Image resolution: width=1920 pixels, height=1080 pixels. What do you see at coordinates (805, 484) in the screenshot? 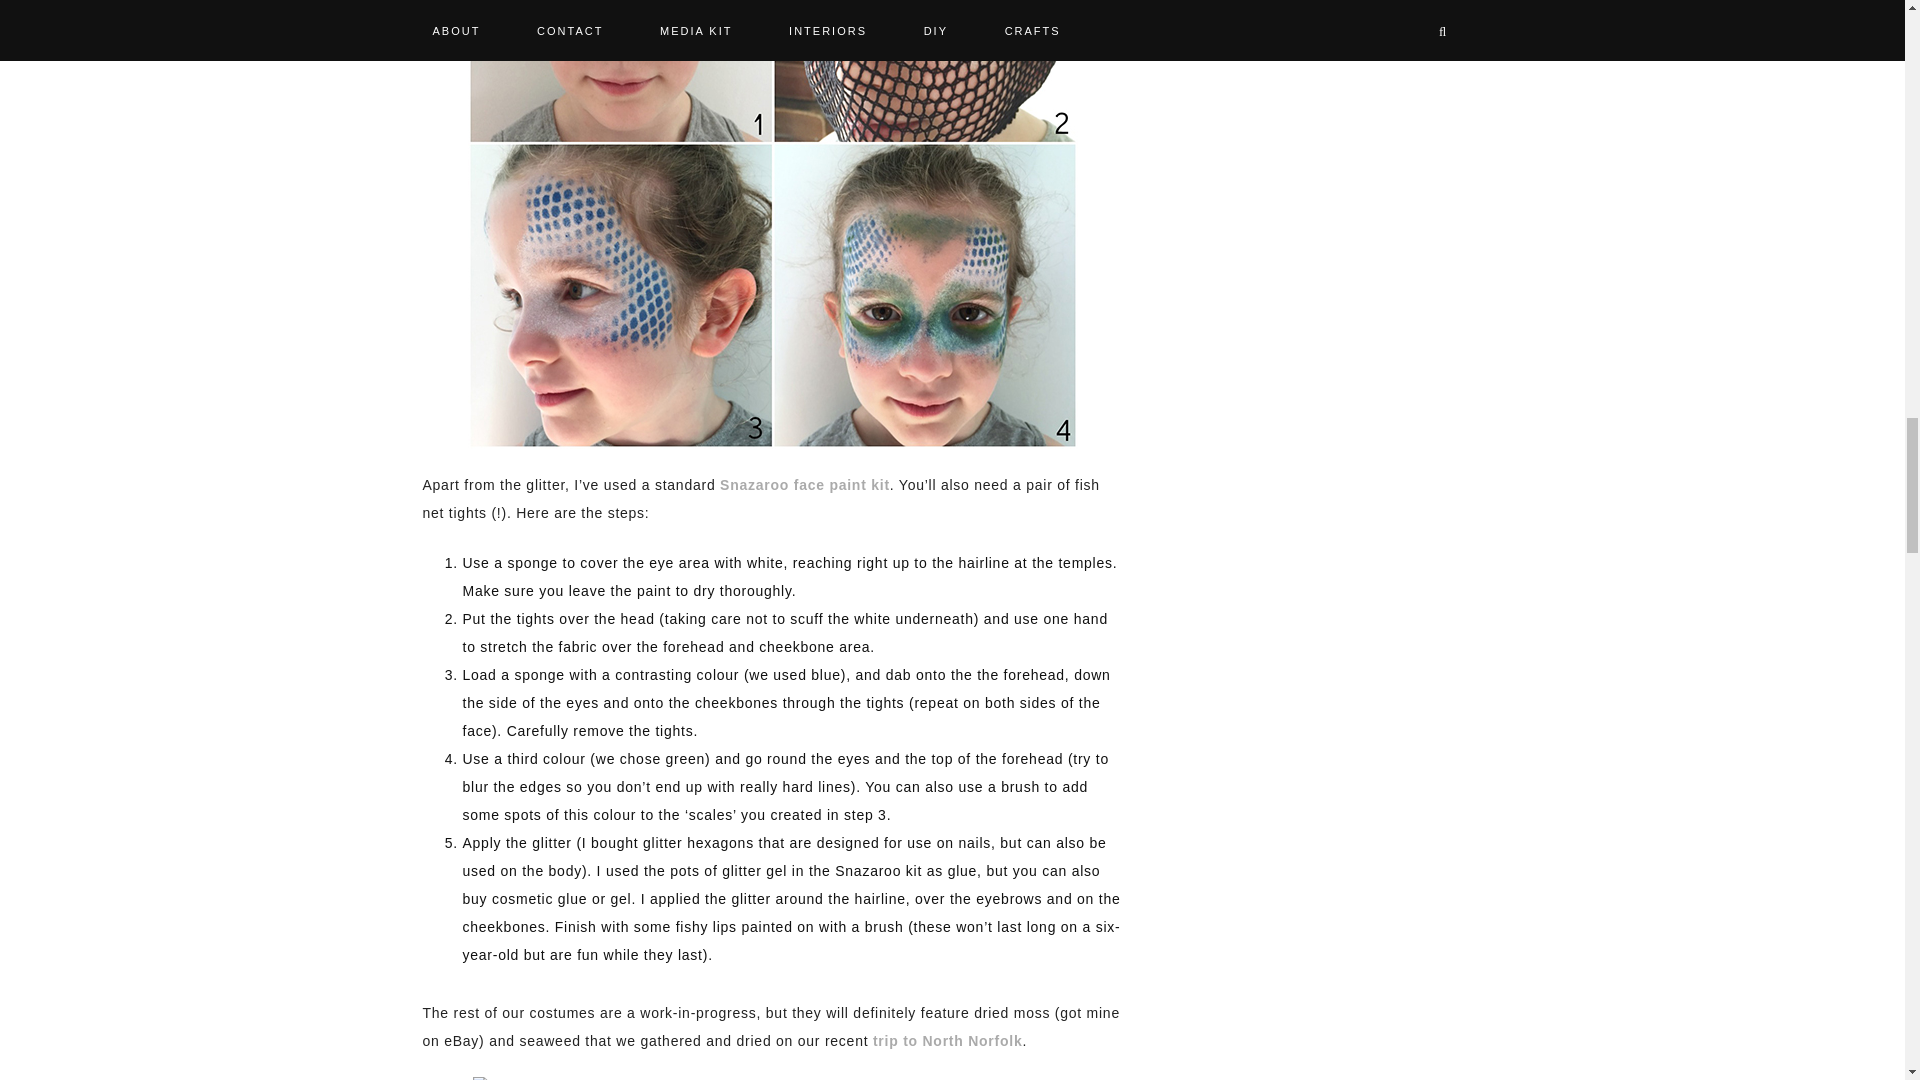
I see `Snazaroo face paint kit` at bounding box center [805, 484].